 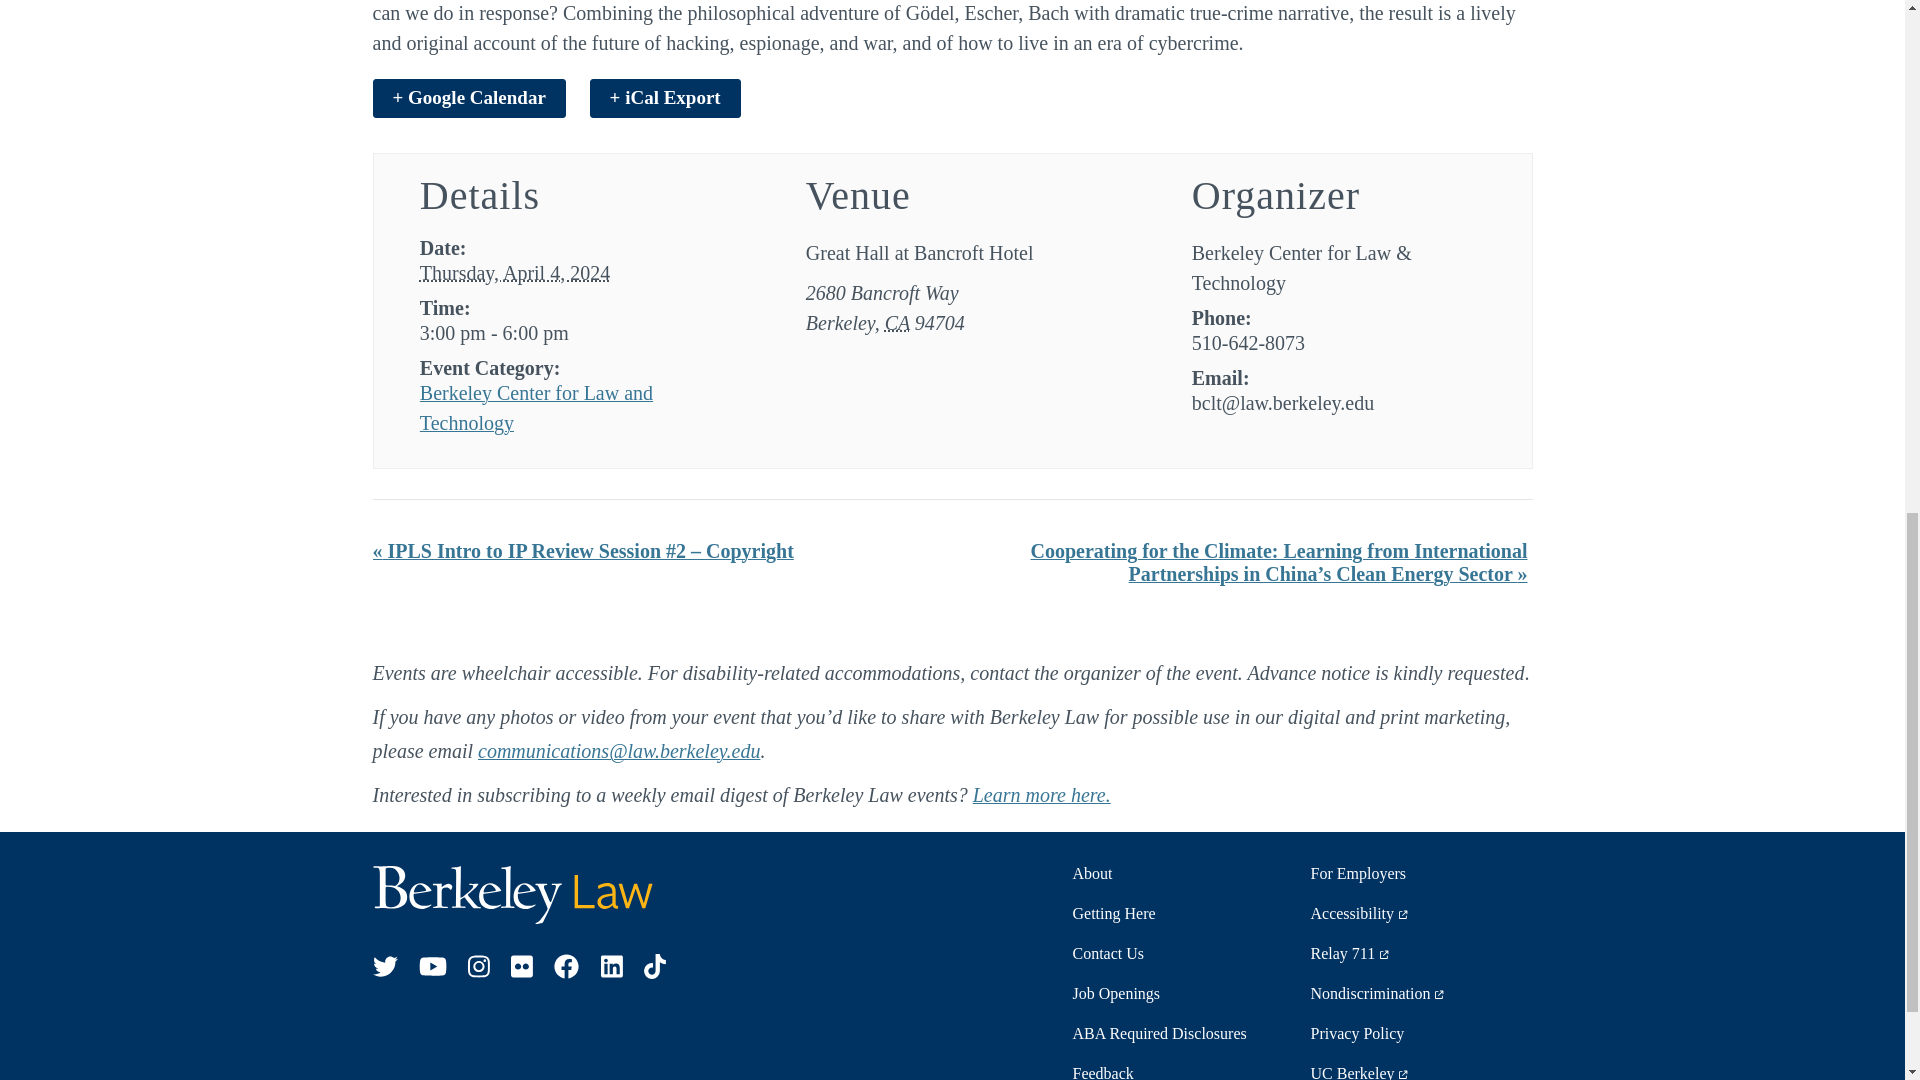 What do you see at coordinates (468, 98) in the screenshot?
I see `Add to Google Calendar` at bounding box center [468, 98].